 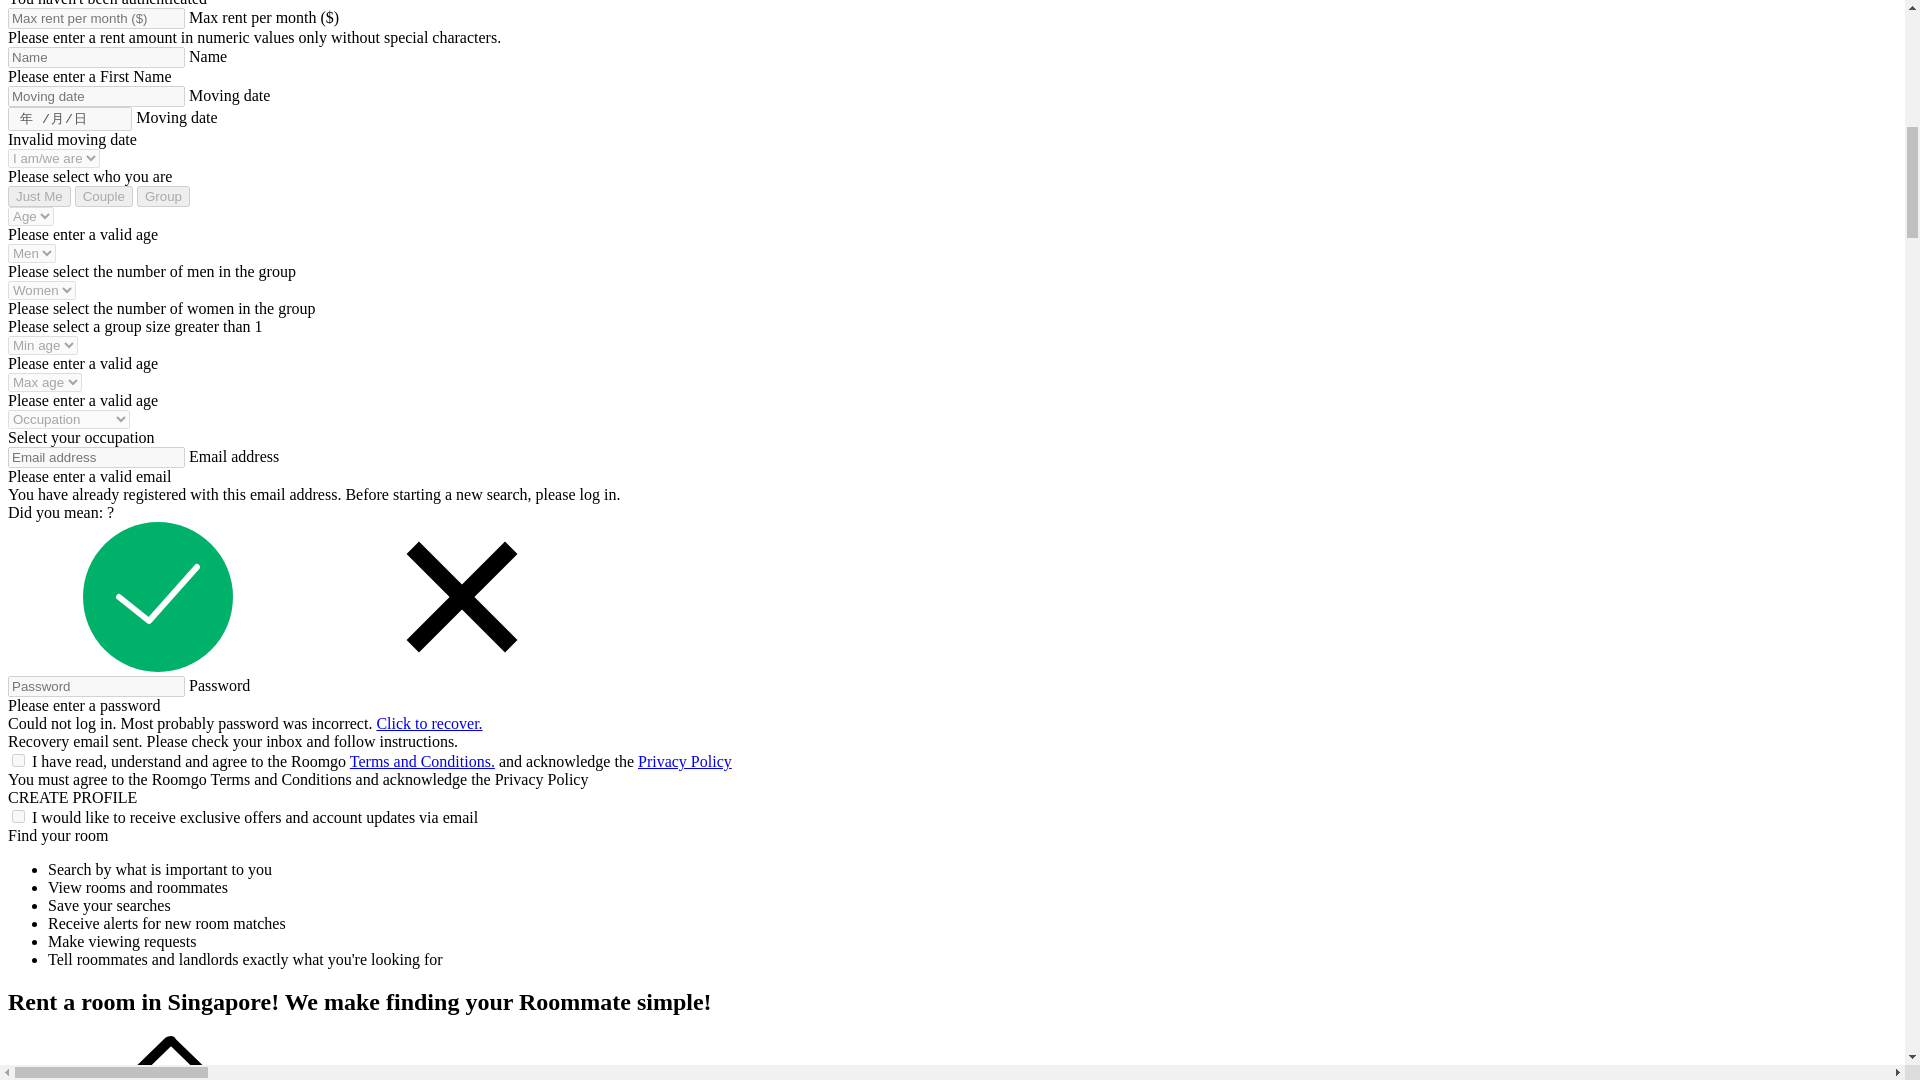 I want to click on Just Me, so click(x=39, y=196).